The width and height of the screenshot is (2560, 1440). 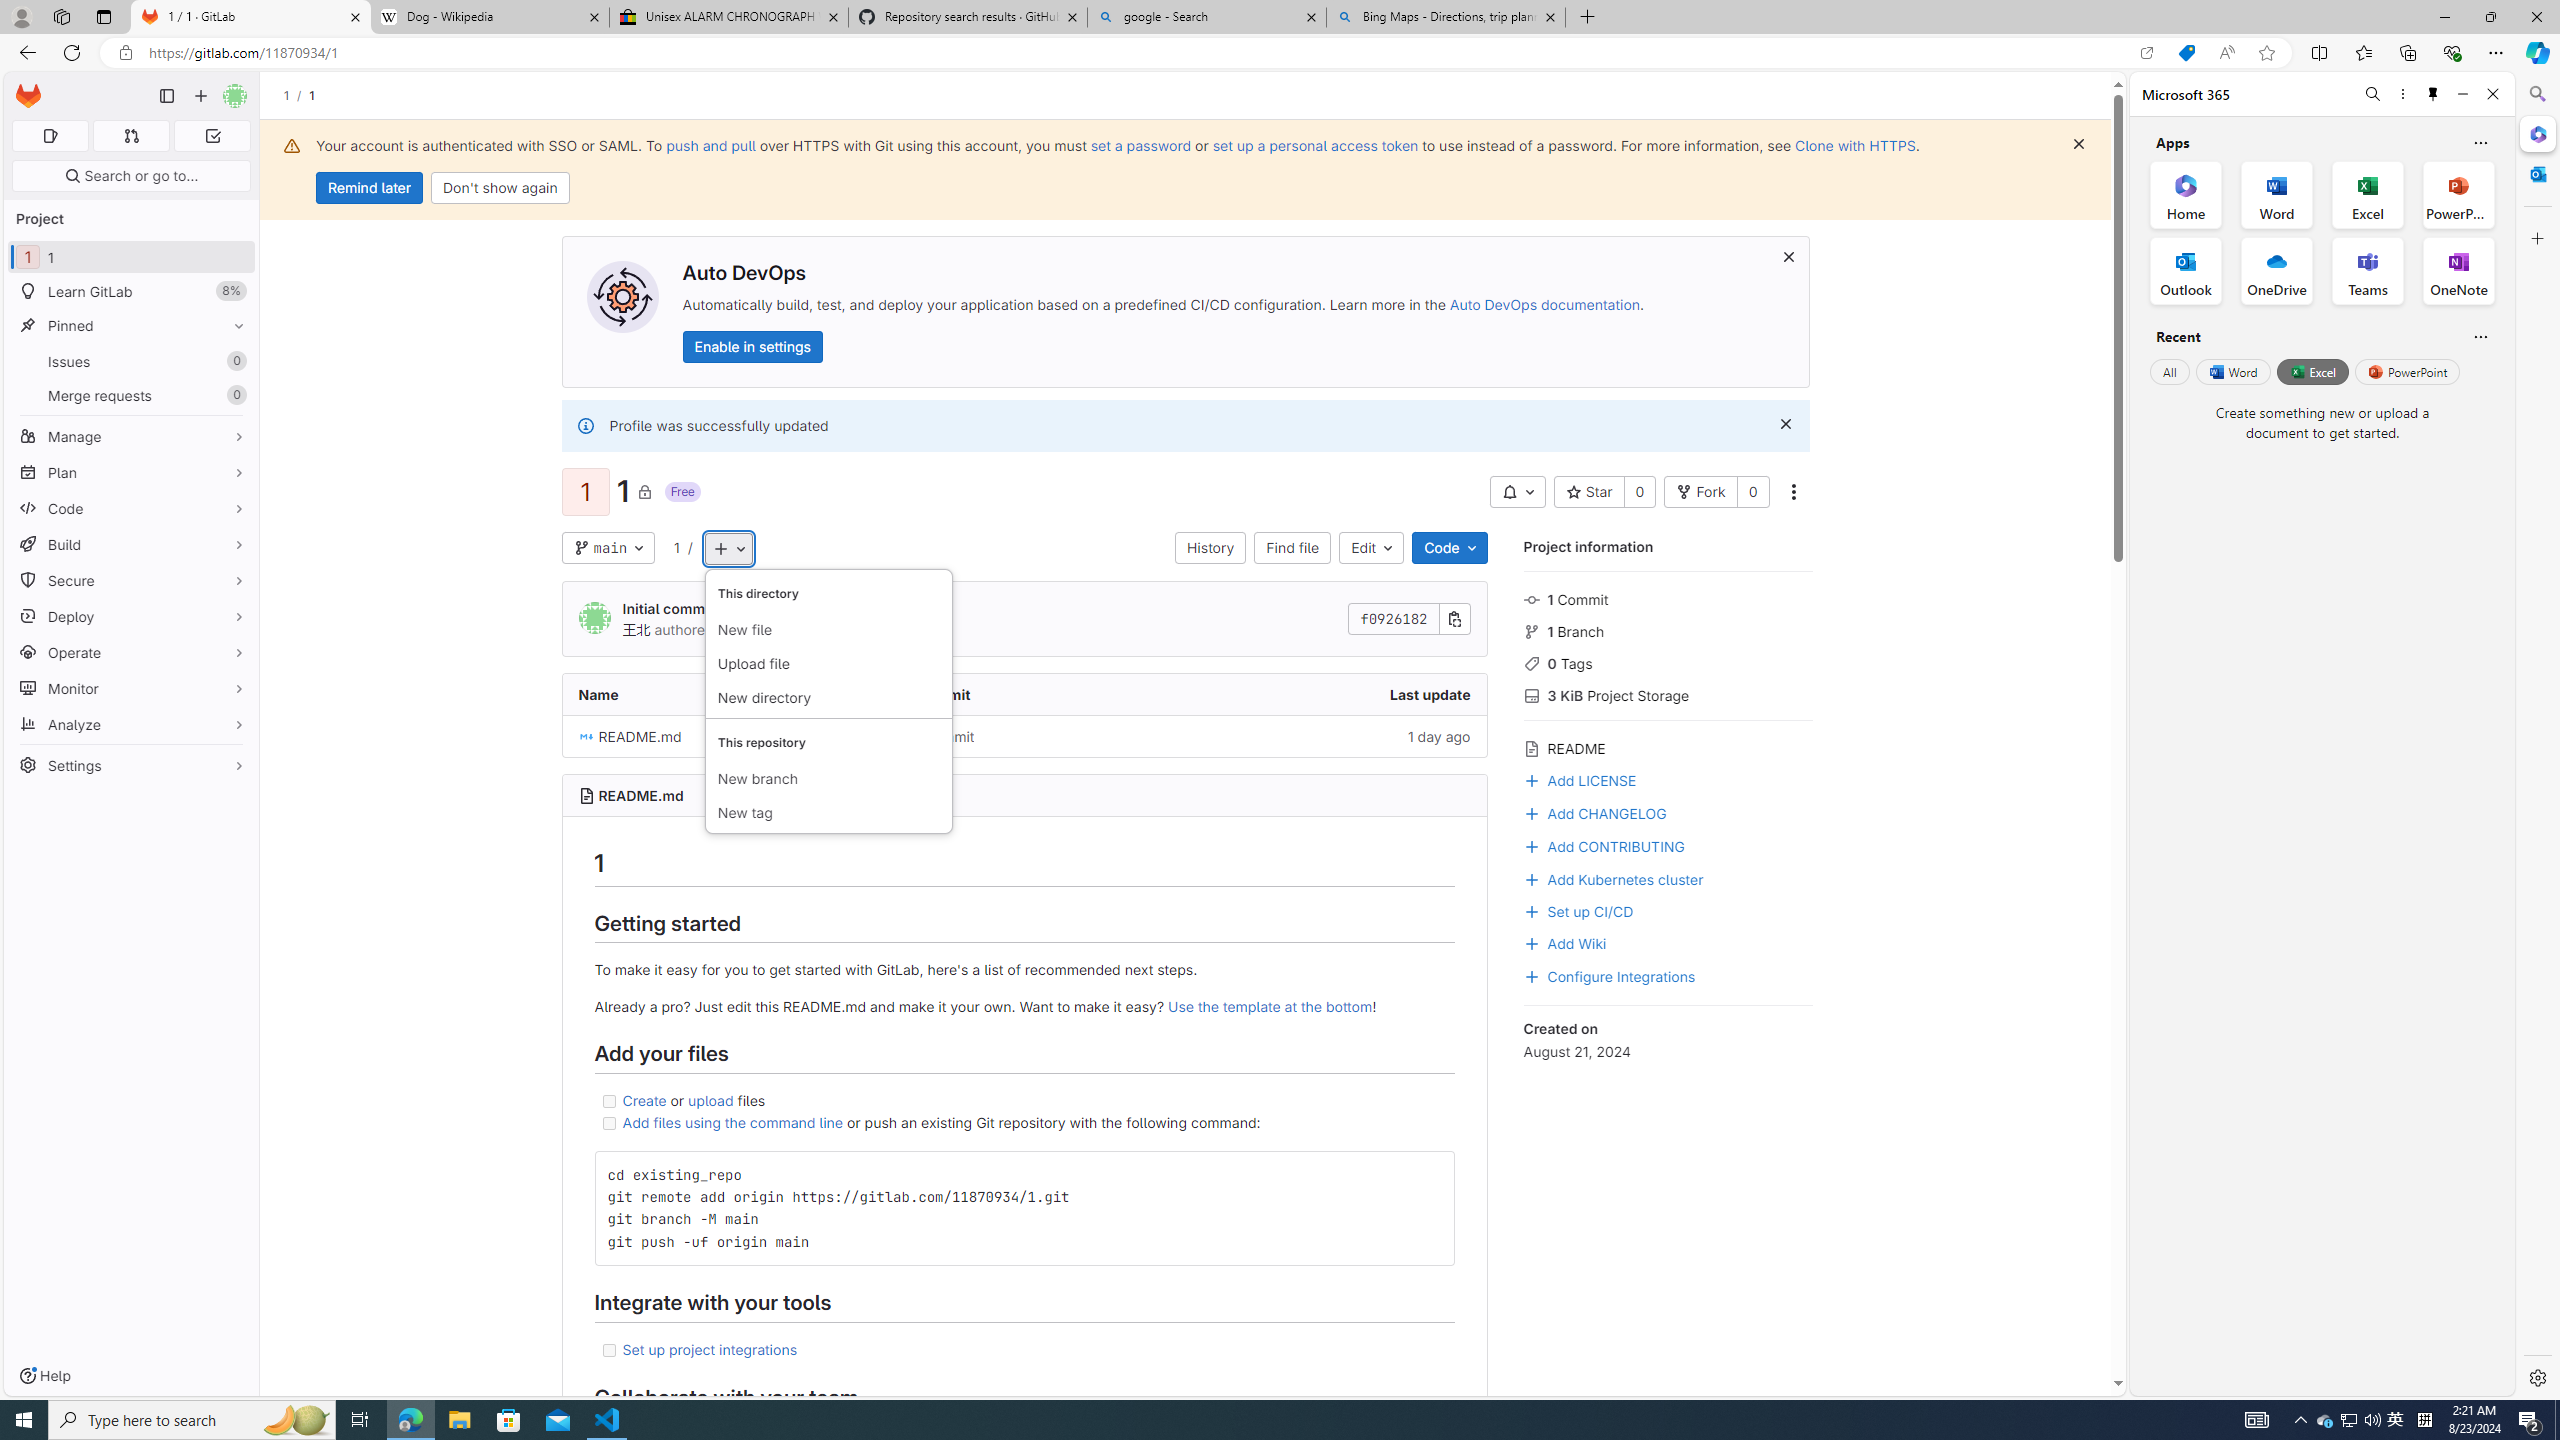 What do you see at coordinates (828, 644) in the screenshot?
I see `New fileUpload fileNew directory` at bounding box center [828, 644].